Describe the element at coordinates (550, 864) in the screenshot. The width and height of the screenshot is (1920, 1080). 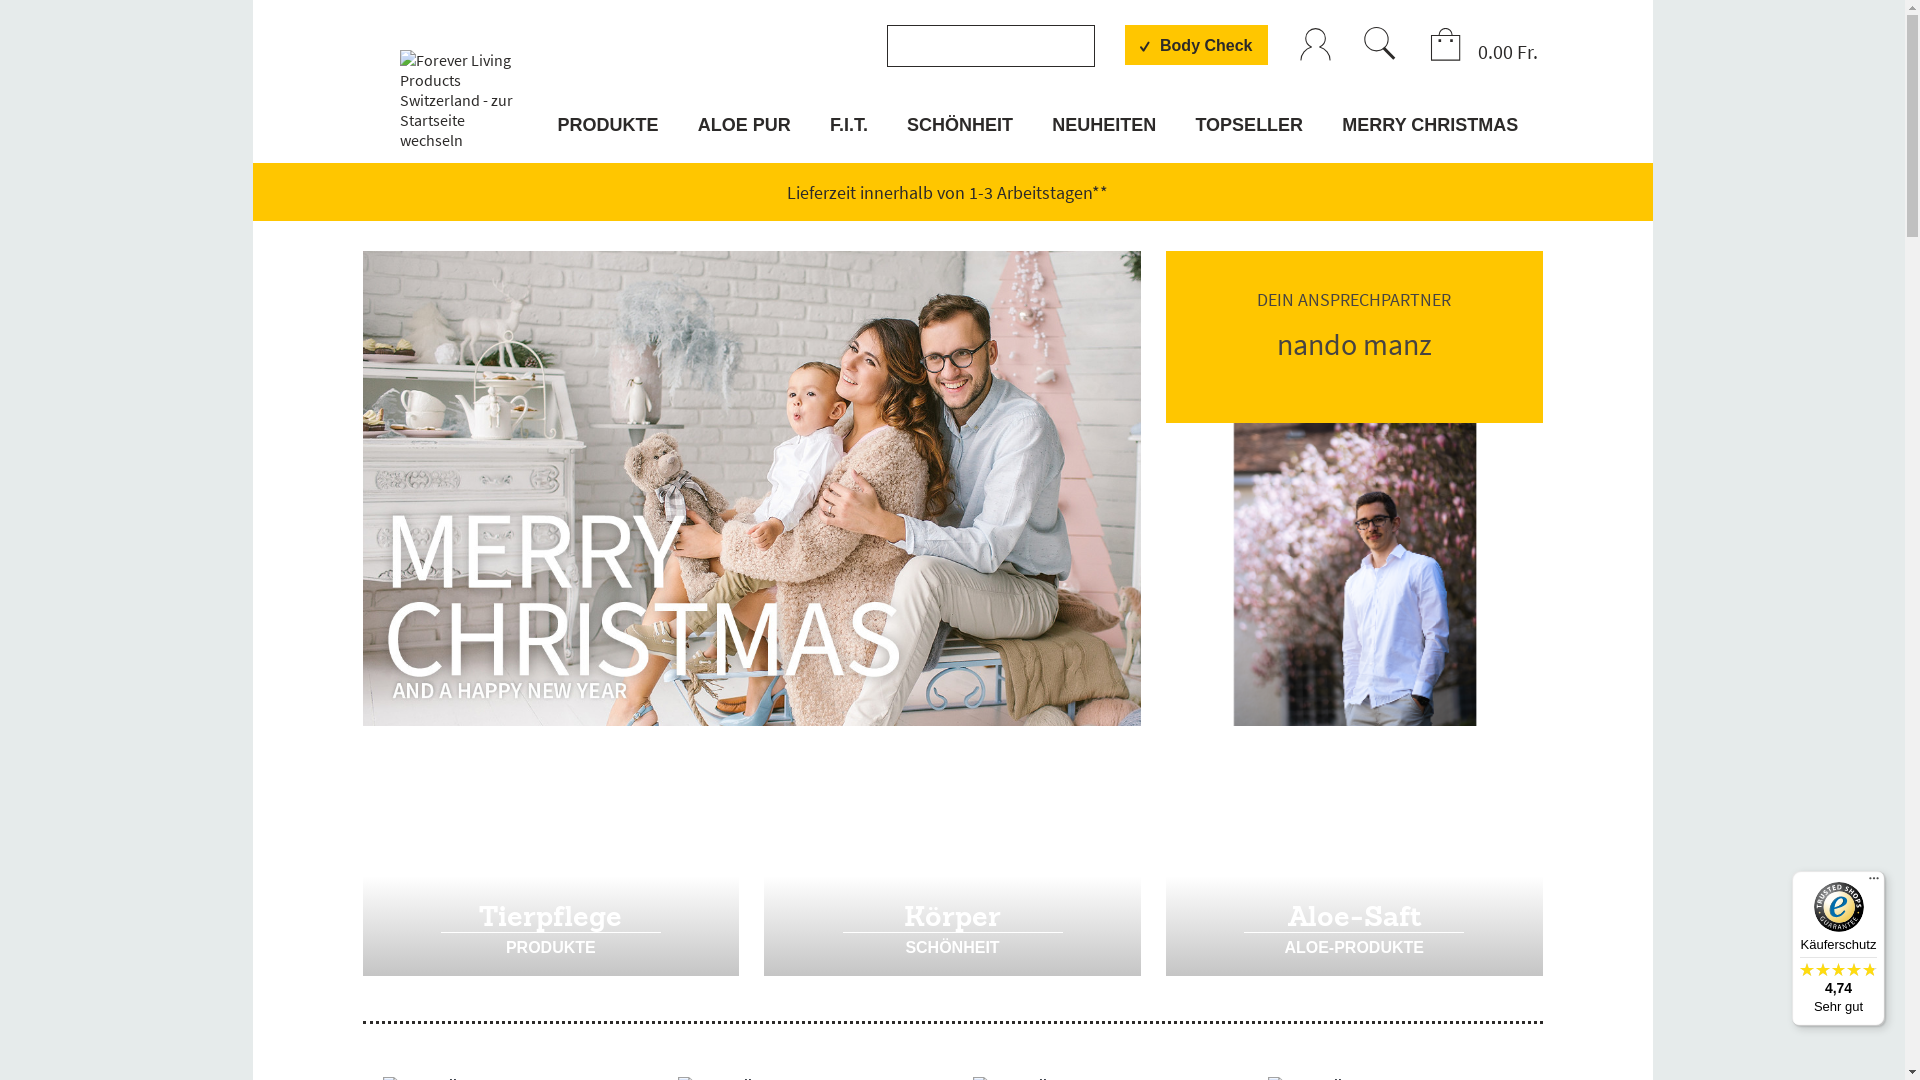
I see `Tierpflege
PRODUKTE` at that location.